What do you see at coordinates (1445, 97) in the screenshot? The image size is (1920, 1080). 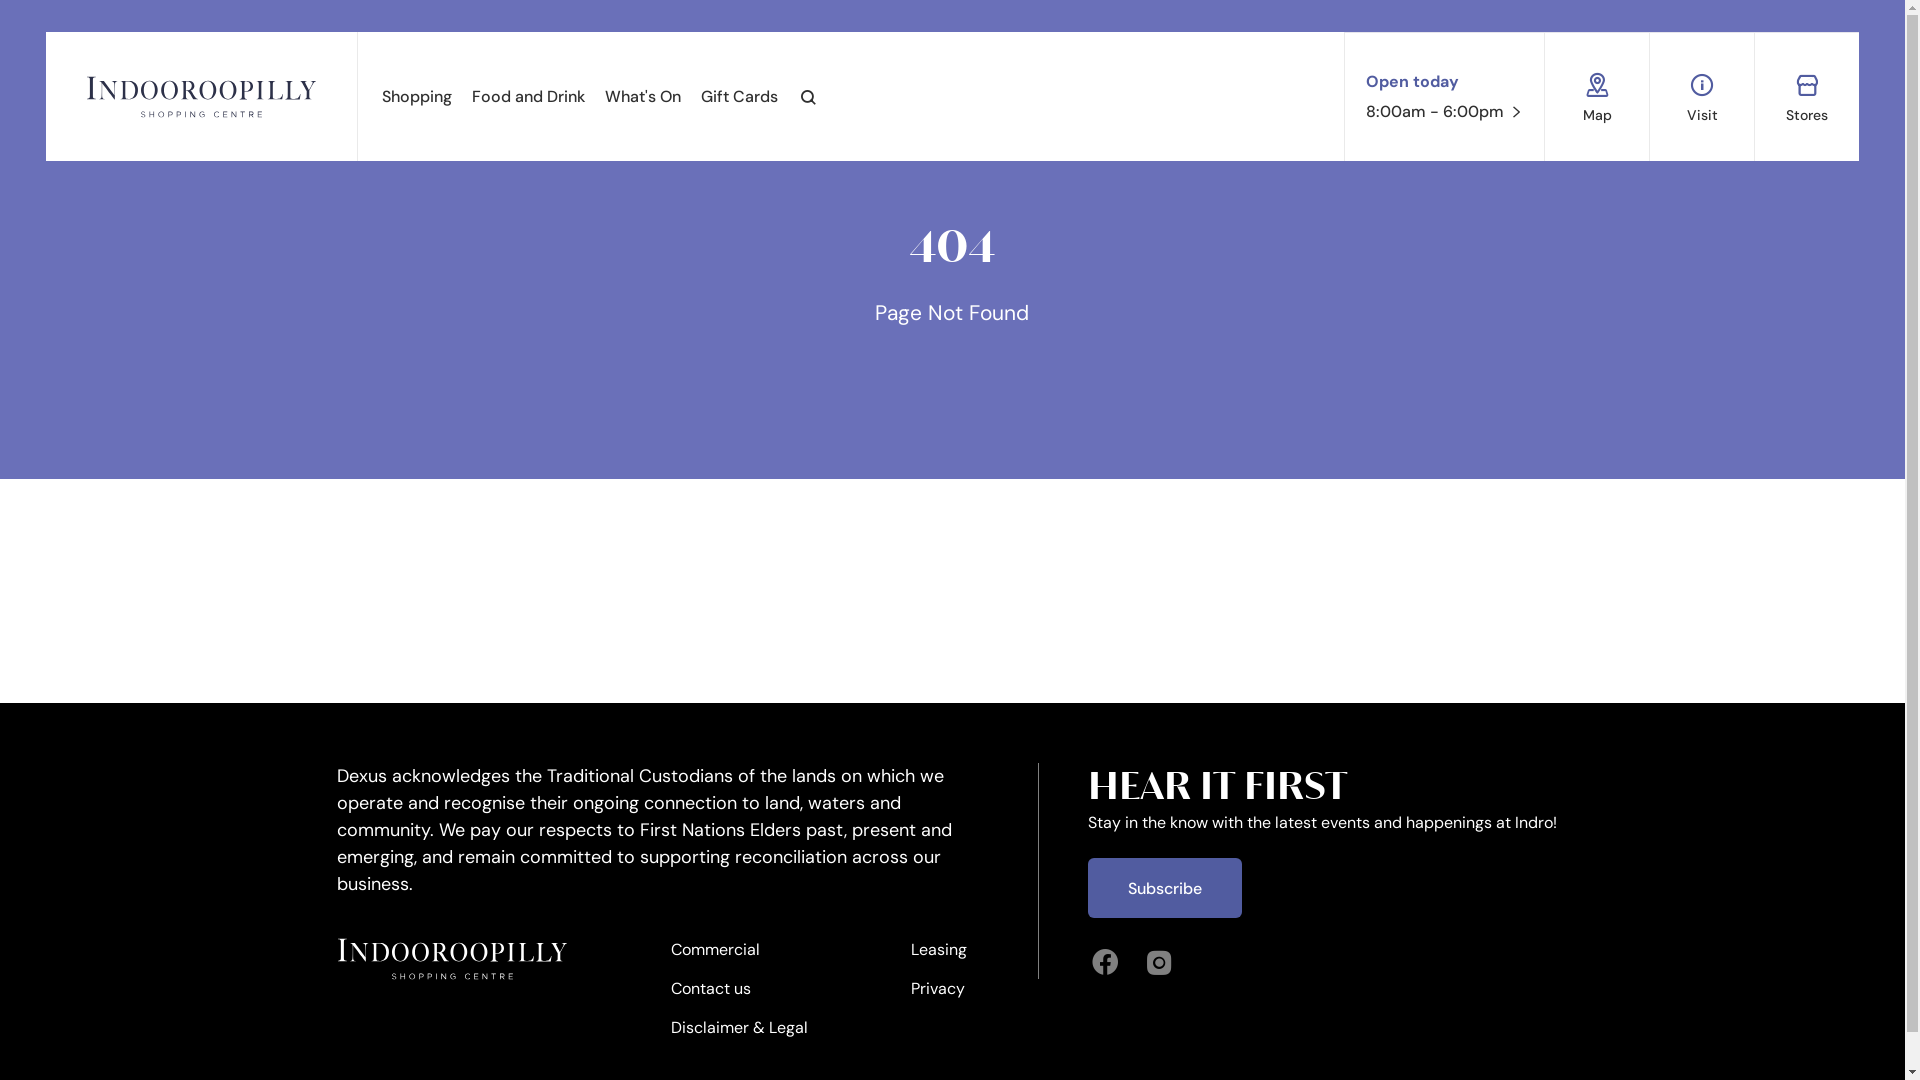 I see `Open today
8:00am - 6:00pm` at bounding box center [1445, 97].